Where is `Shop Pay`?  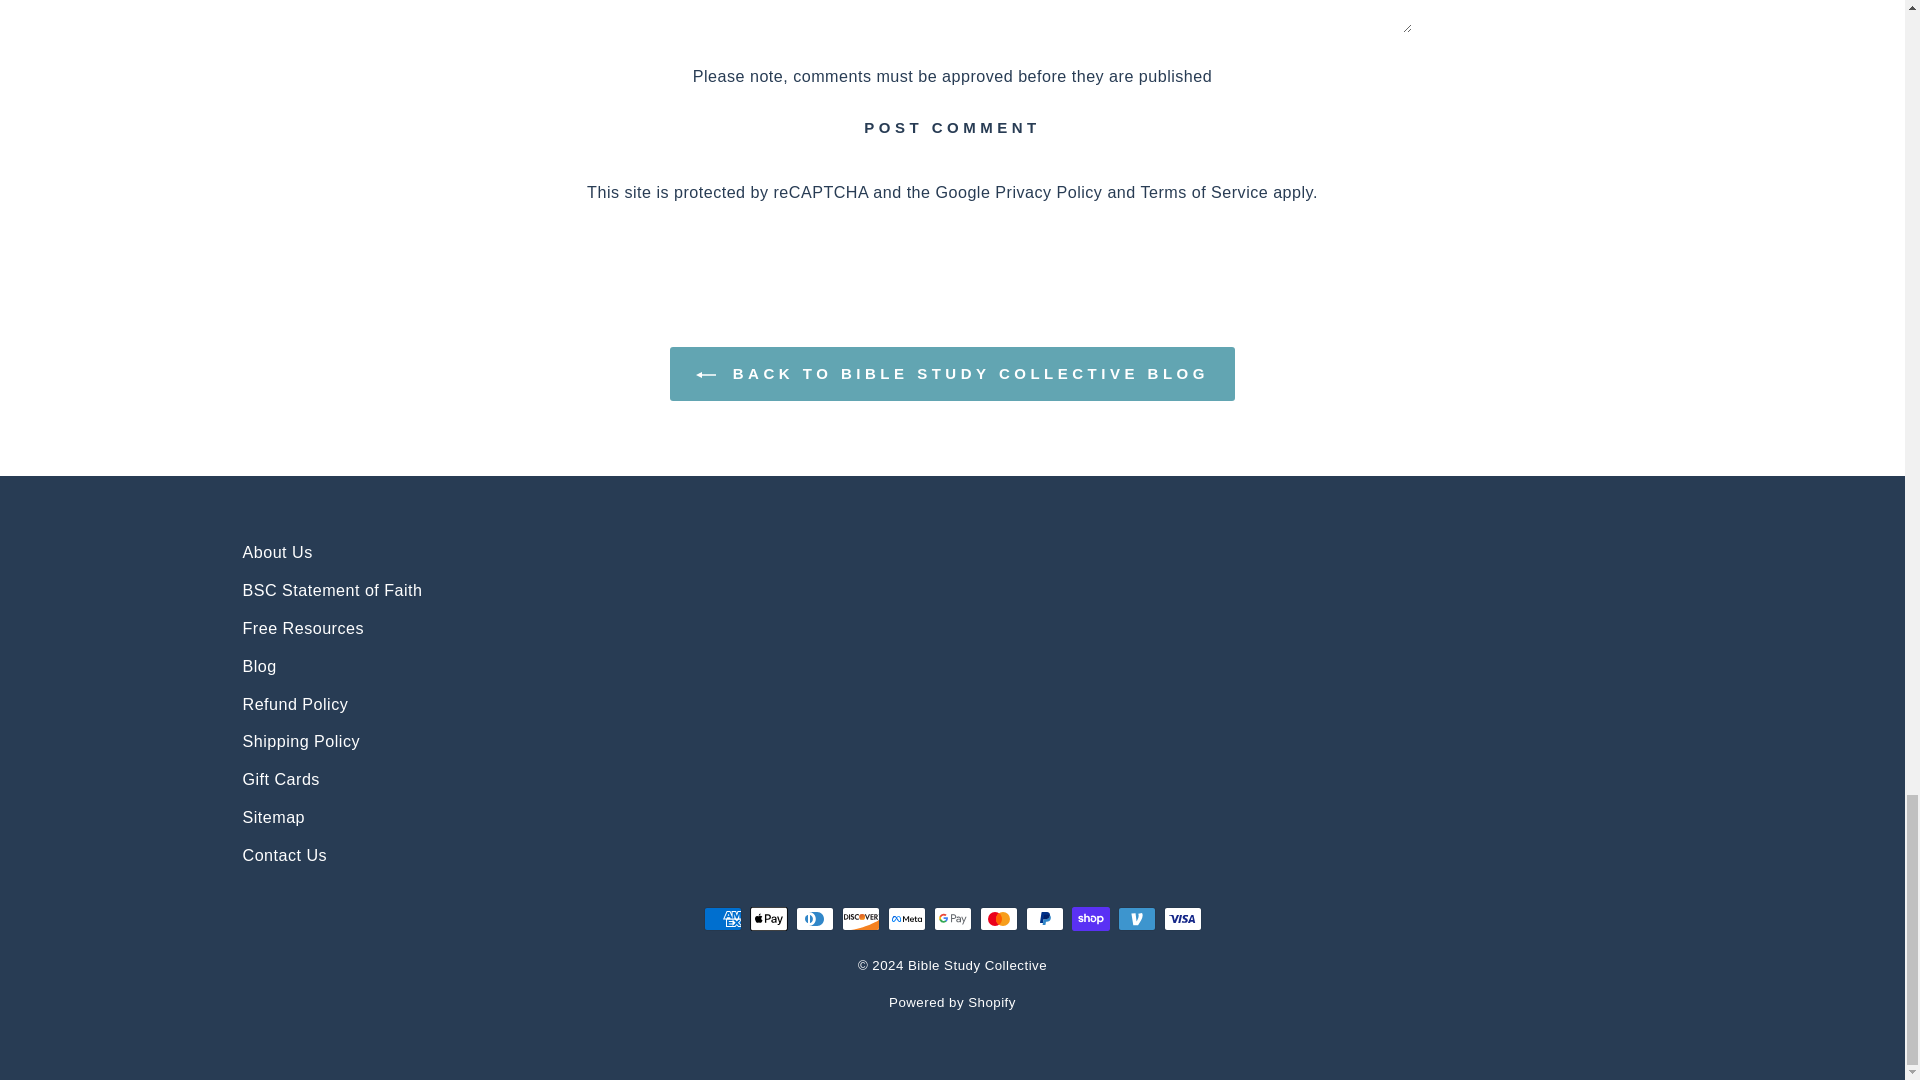 Shop Pay is located at coordinates (1090, 918).